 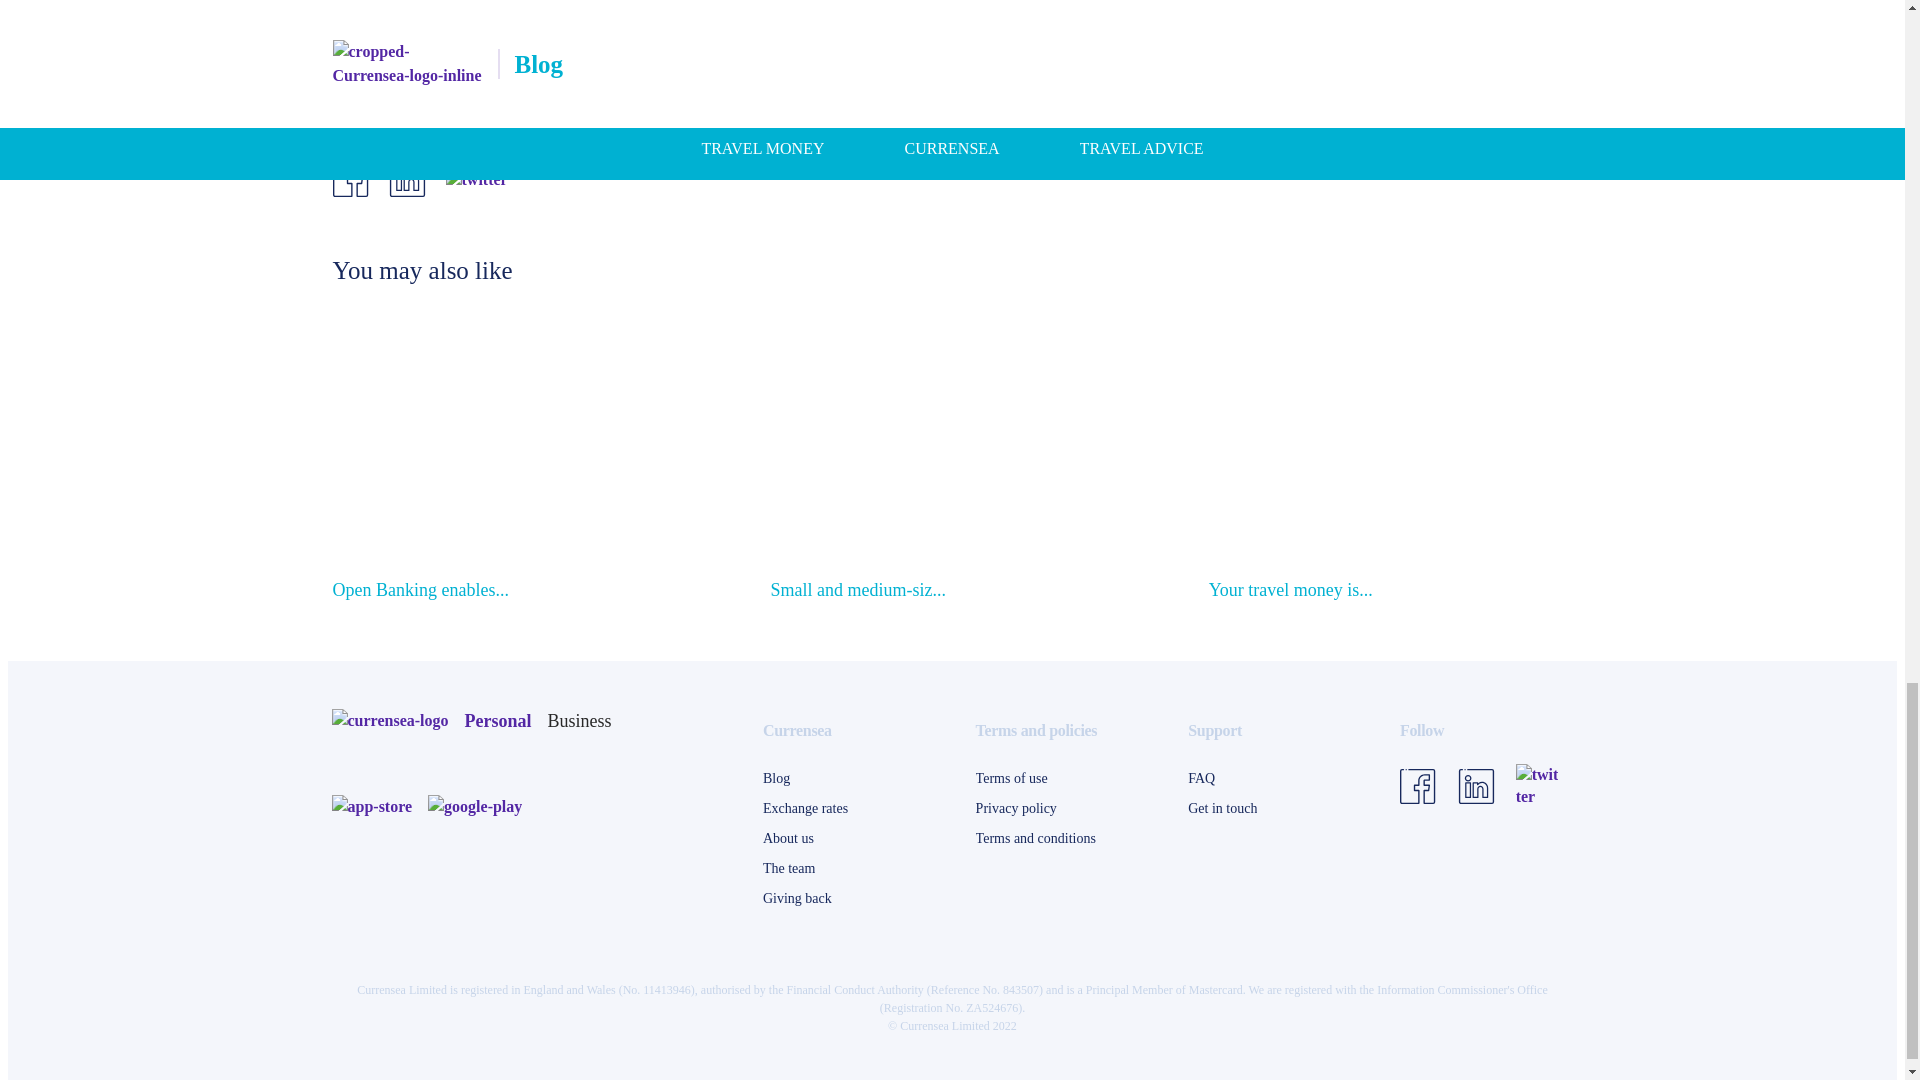 I want to click on Terms and conditions, so click(x=1036, y=839).